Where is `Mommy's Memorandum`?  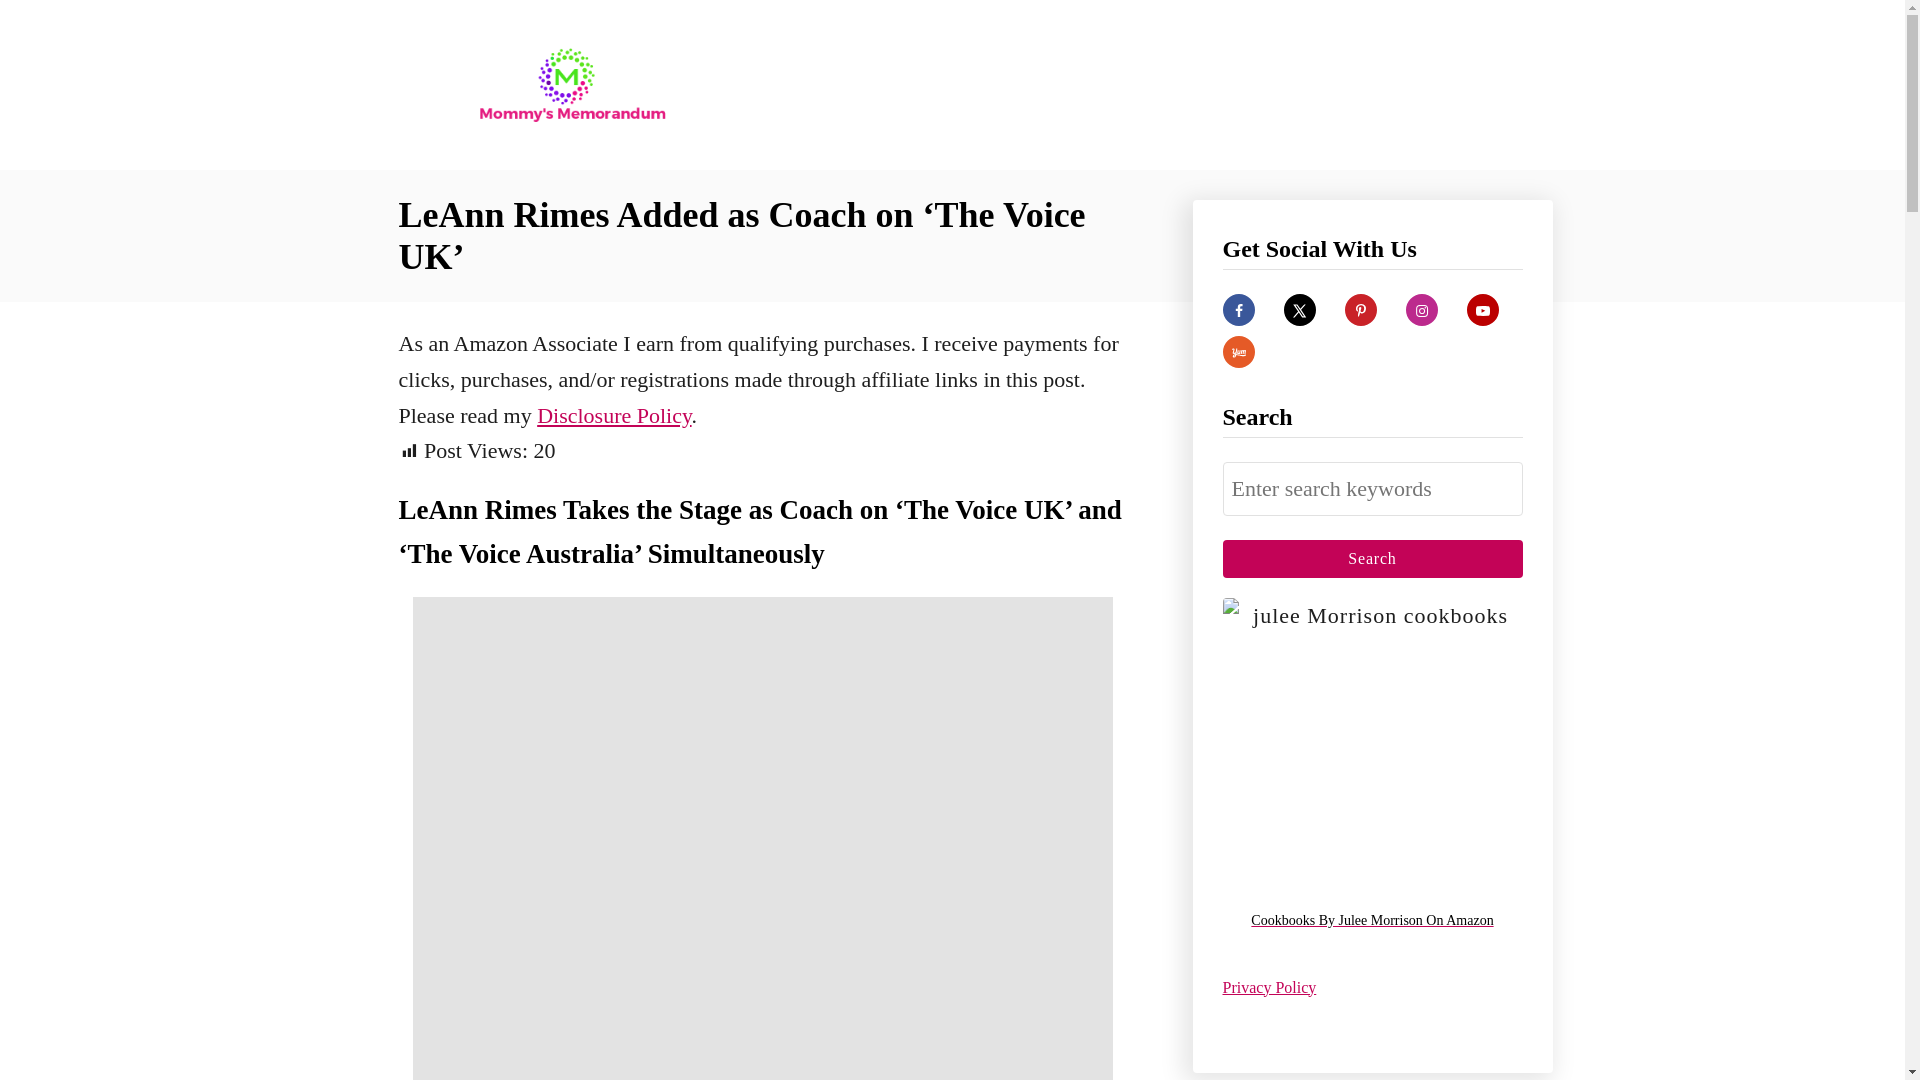
Mommy's Memorandum is located at coordinates (572, 84).